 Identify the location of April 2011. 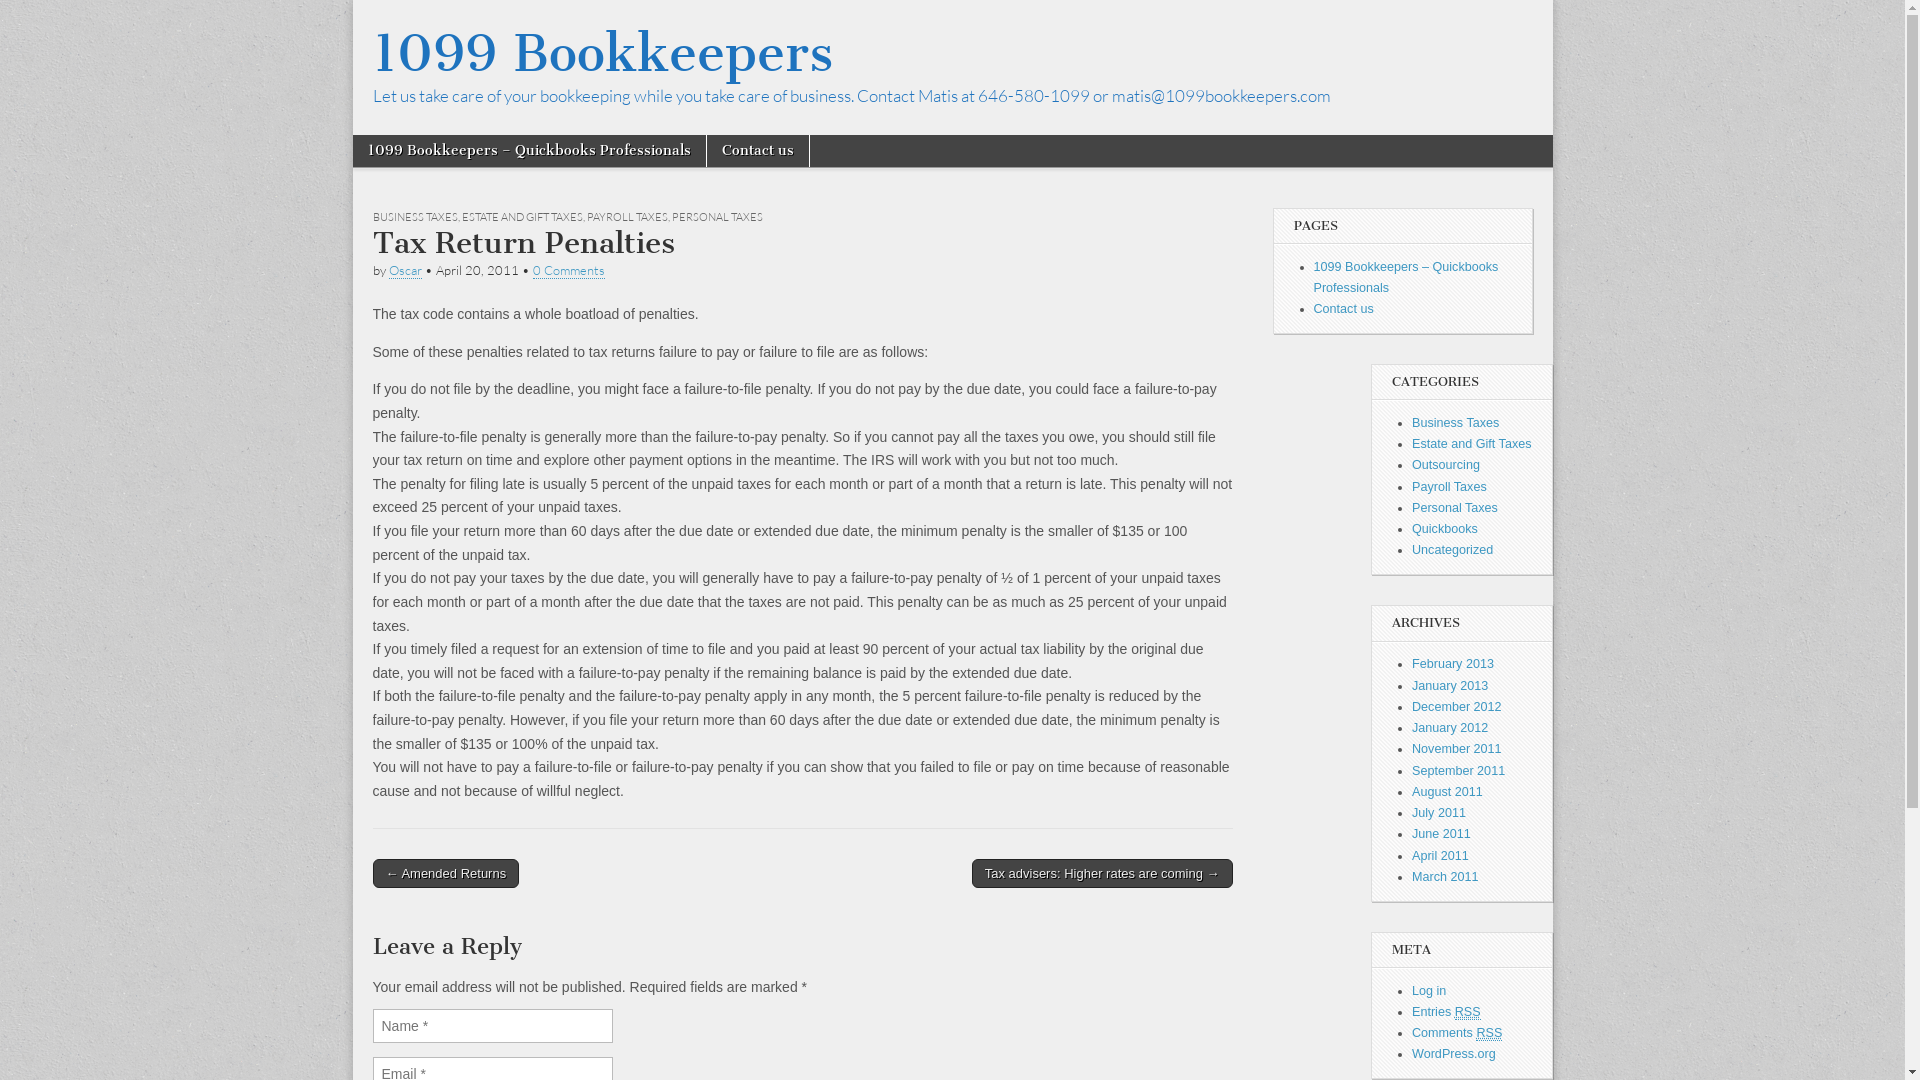
(1440, 856).